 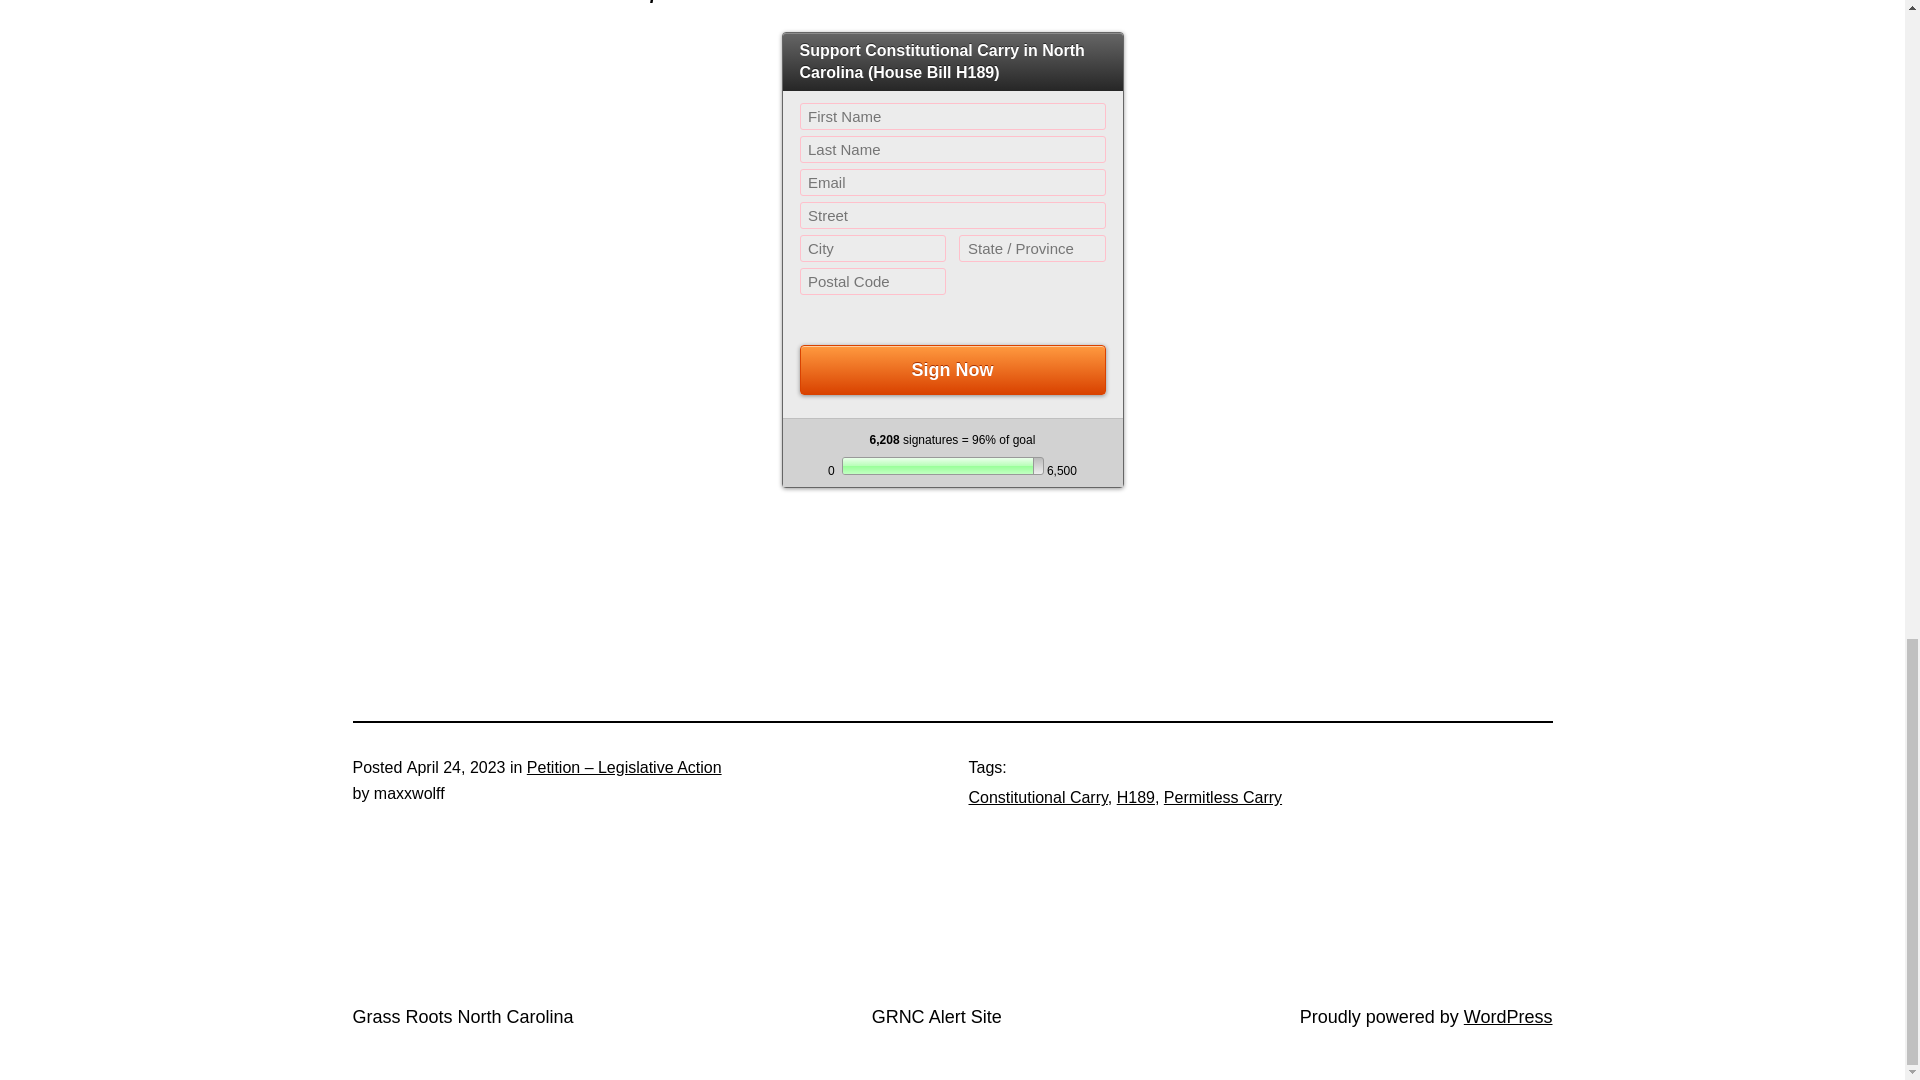 What do you see at coordinates (936, 1016) in the screenshot?
I see `GRNC Alert Site` at bounding box center [936, 1016].